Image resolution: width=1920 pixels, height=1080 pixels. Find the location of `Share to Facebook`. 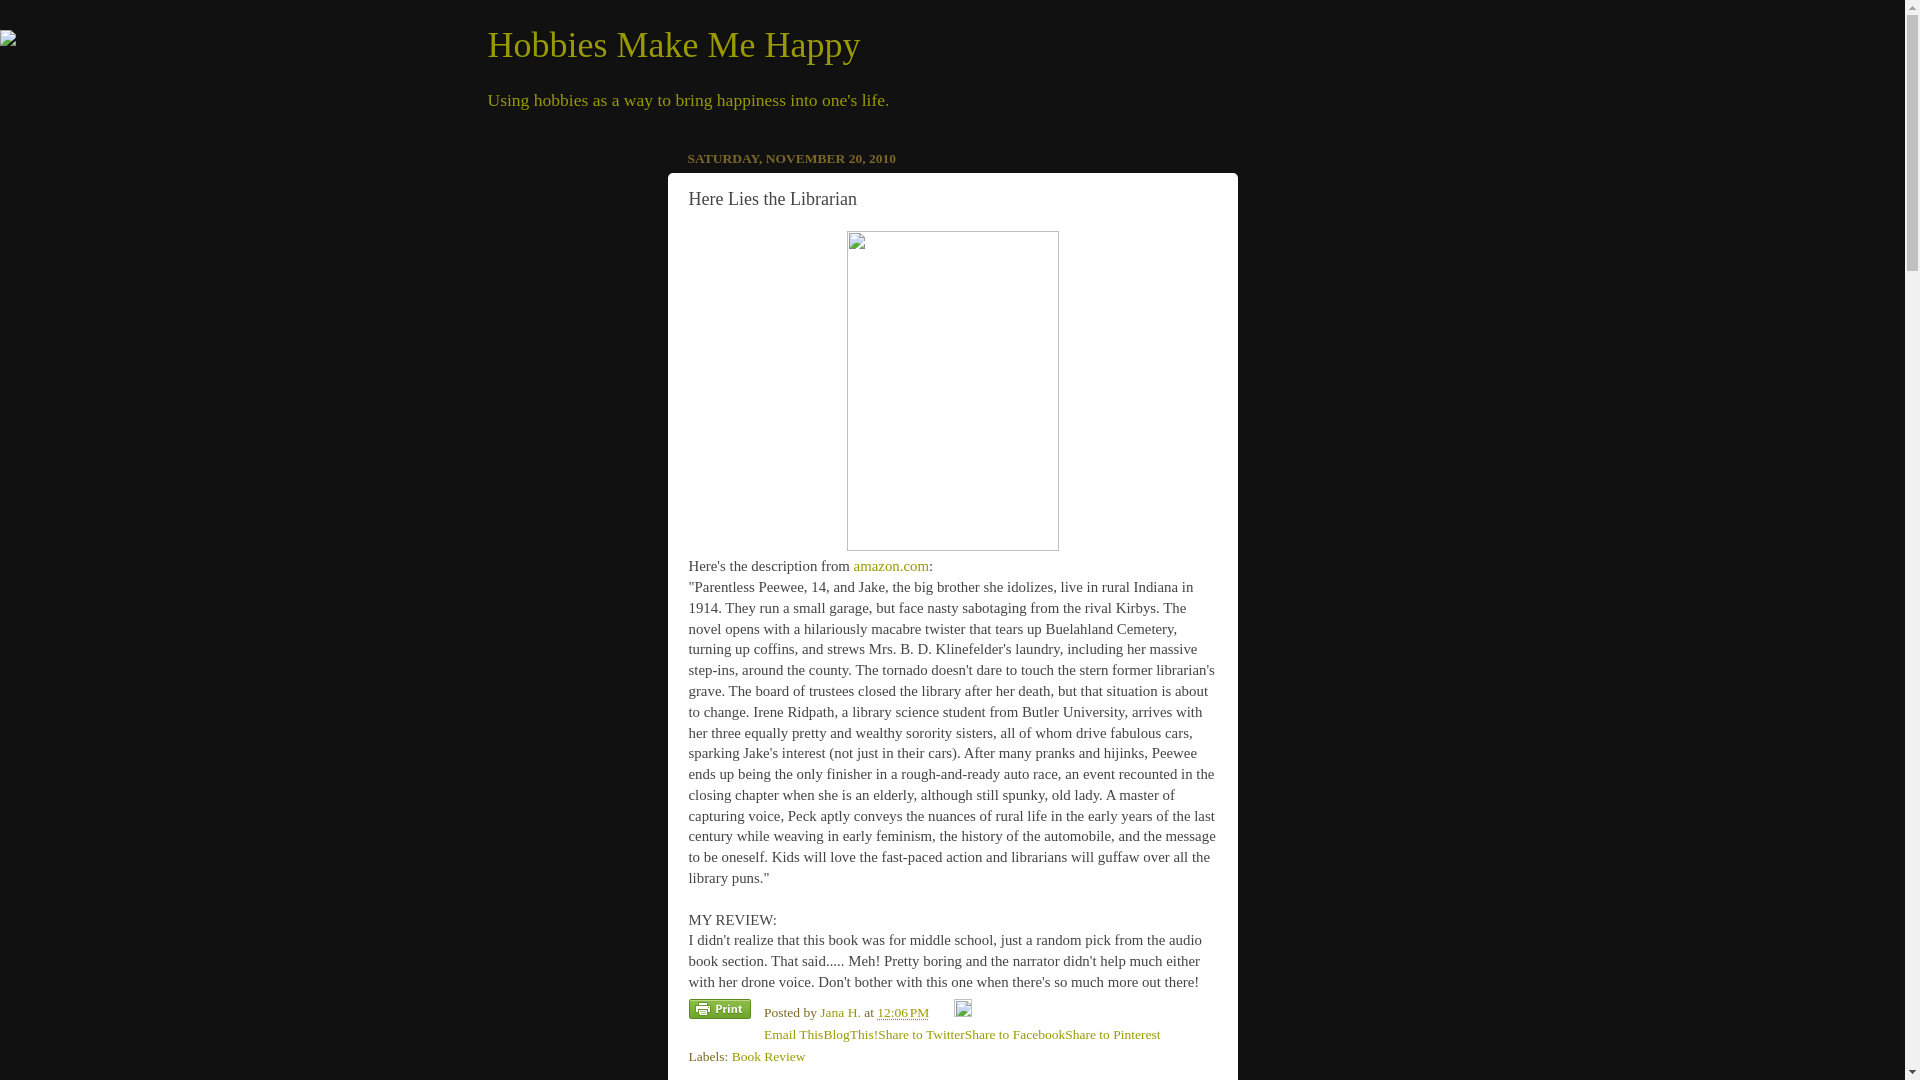

Share to Facebook is located at coordinates (1015, 1034).